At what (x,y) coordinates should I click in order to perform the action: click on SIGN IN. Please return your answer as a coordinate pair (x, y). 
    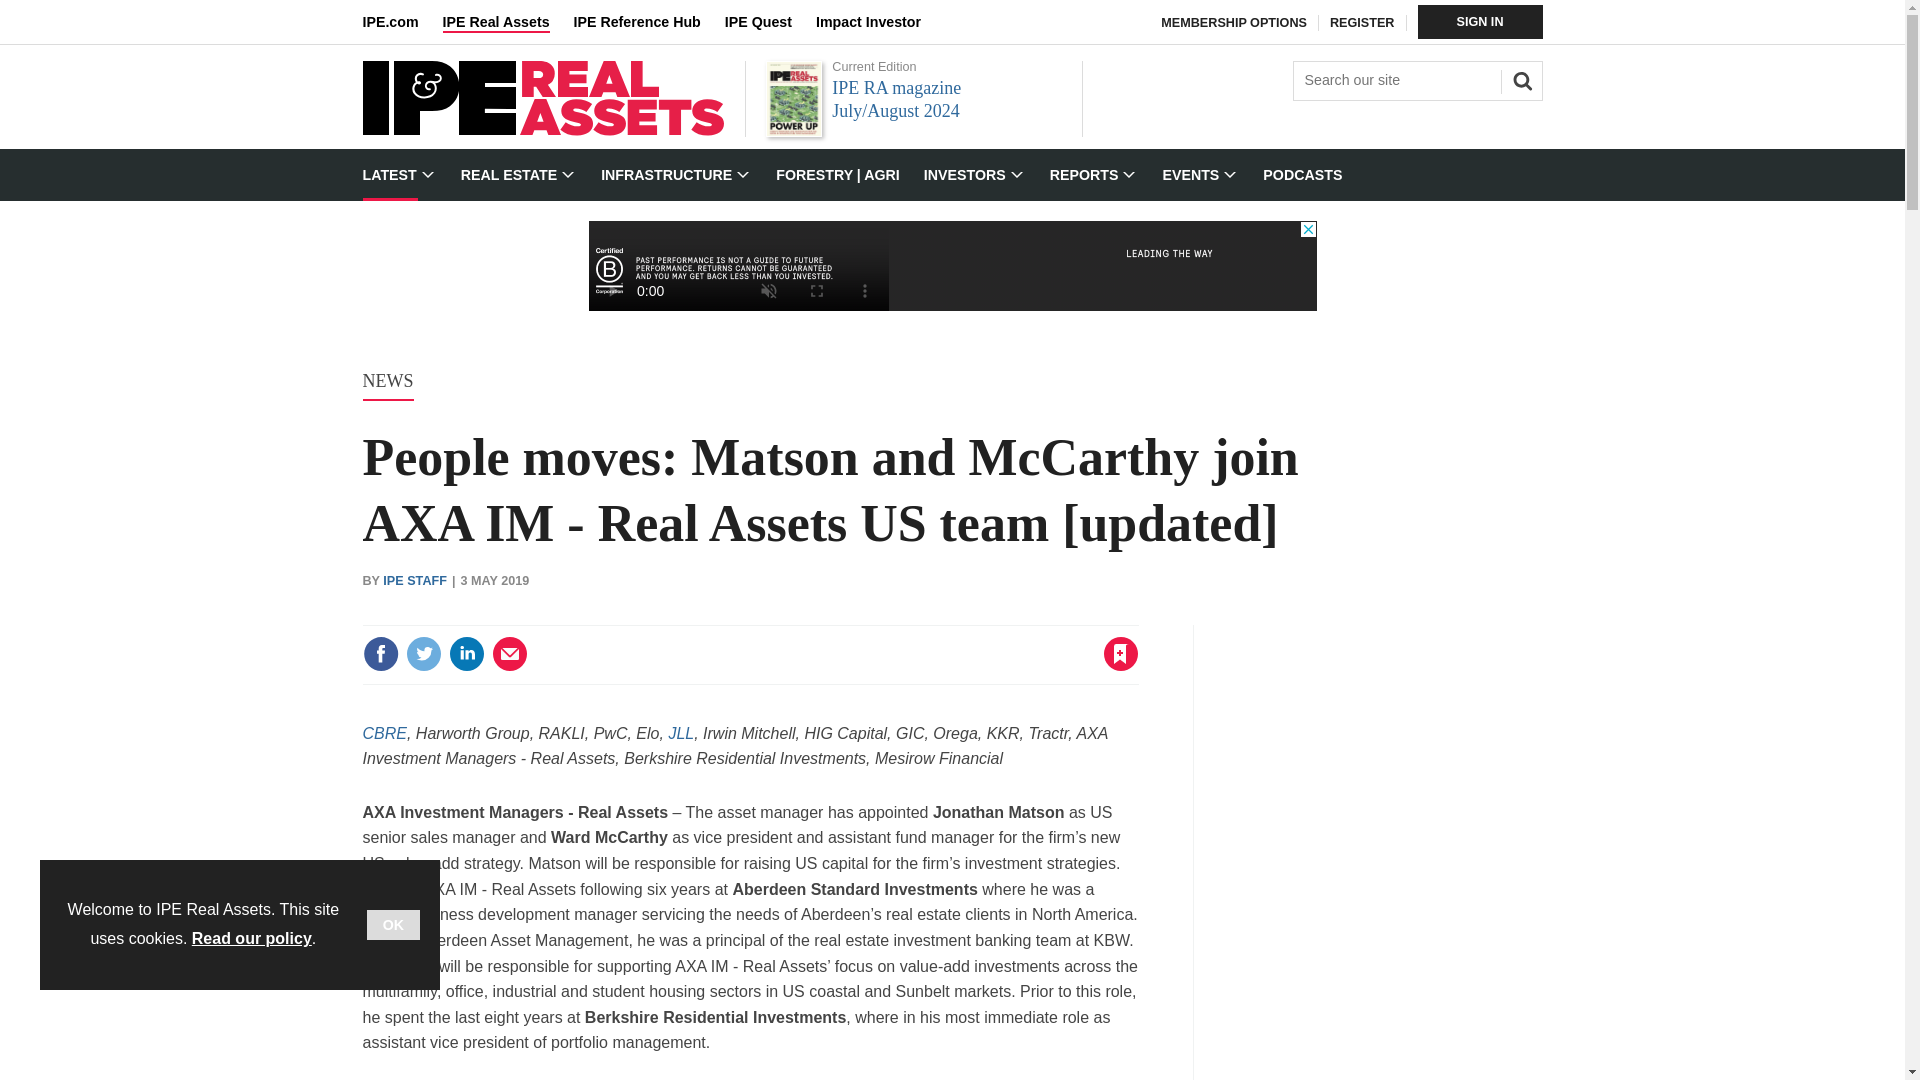
    Looking at the image, I should click on (1480, 22).